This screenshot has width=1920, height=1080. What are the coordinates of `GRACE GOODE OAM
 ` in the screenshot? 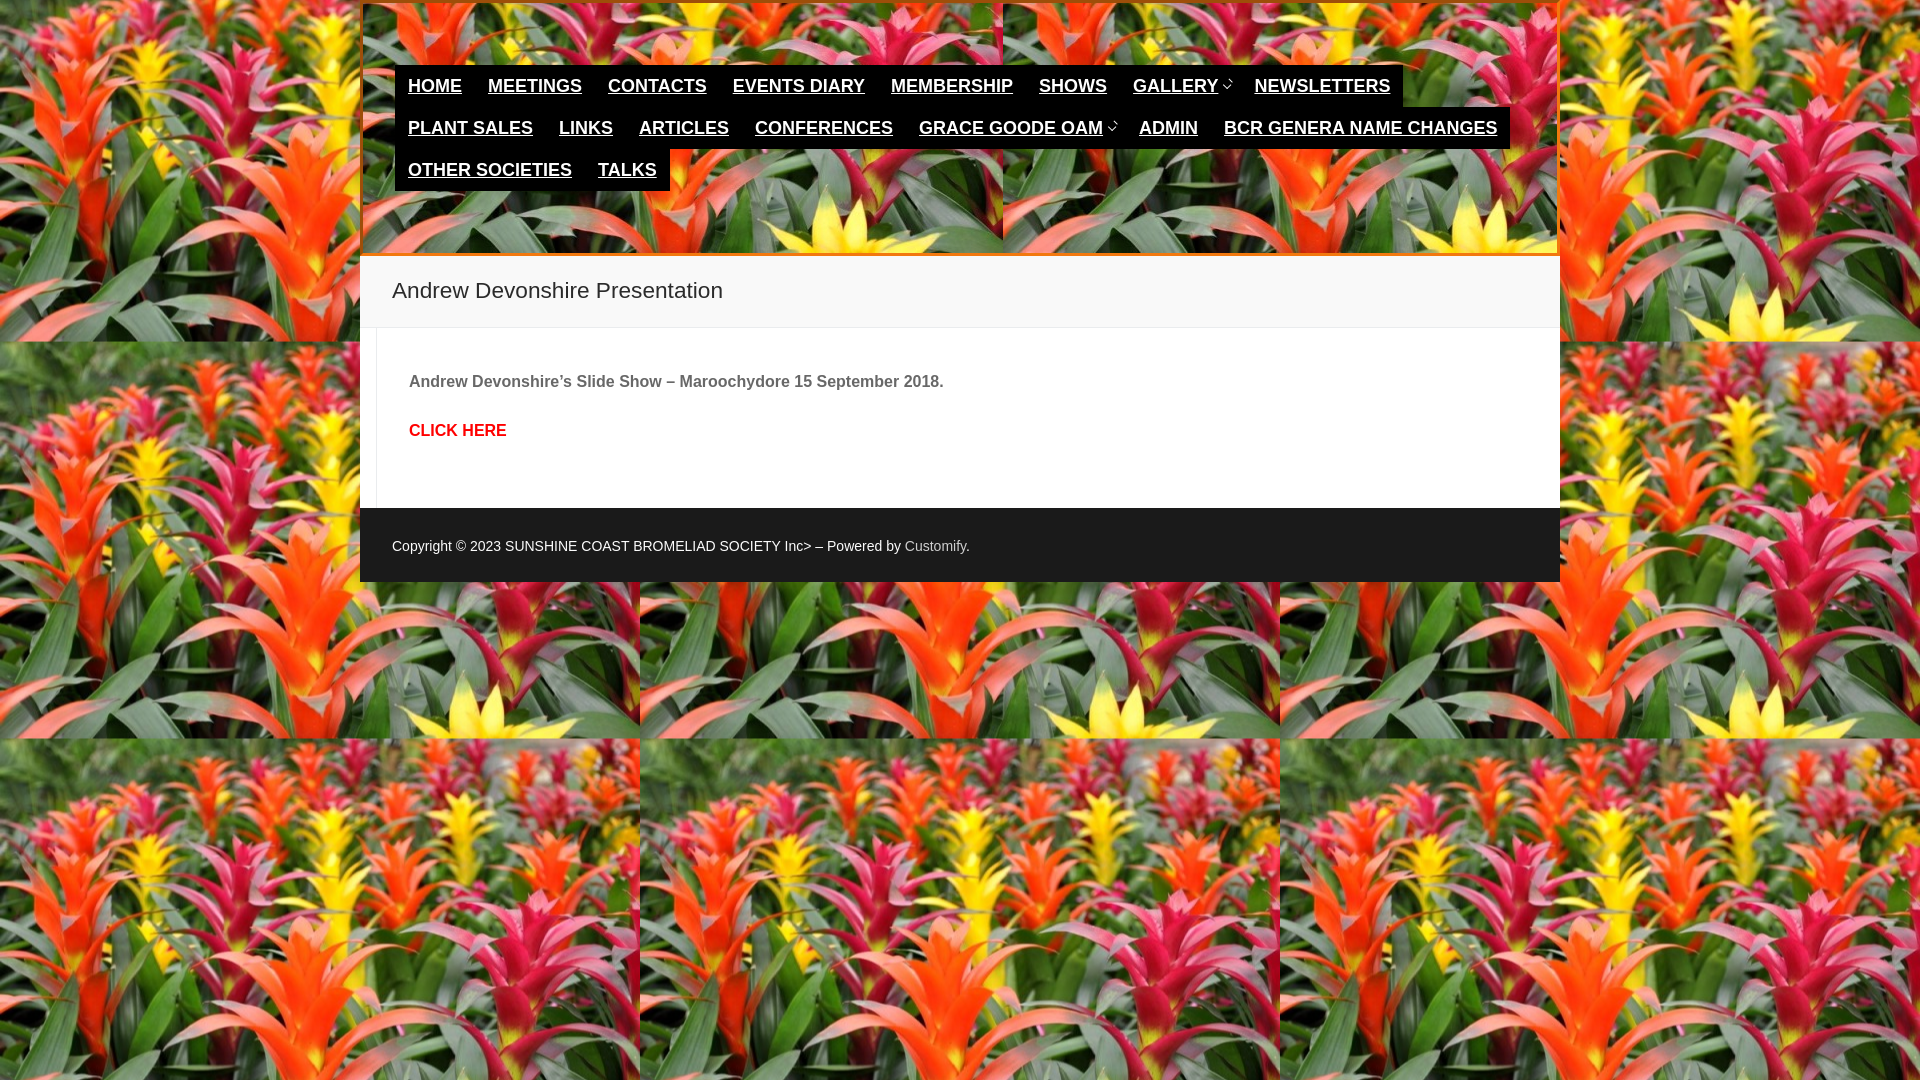 It's located at (1016, 128).